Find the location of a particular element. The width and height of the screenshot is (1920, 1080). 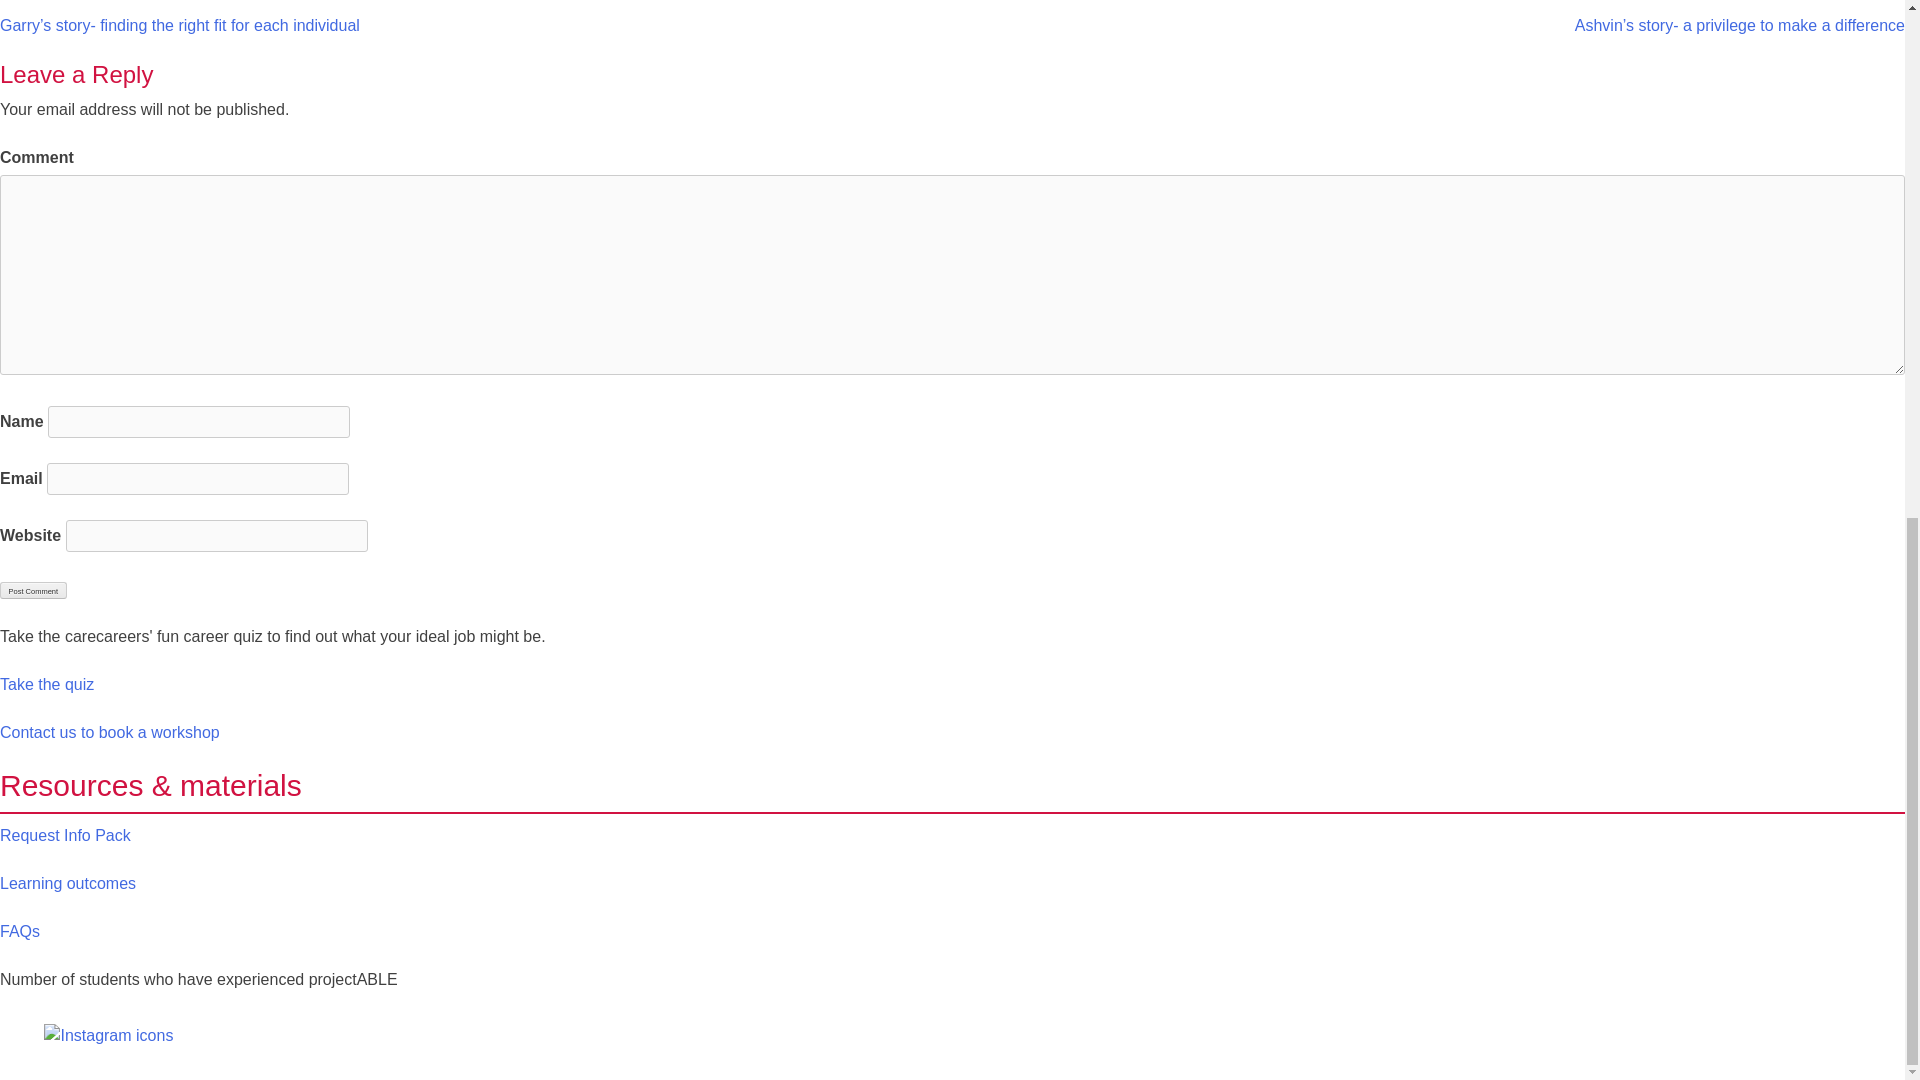

Learning outcomes is located at coordinates (68, 883).